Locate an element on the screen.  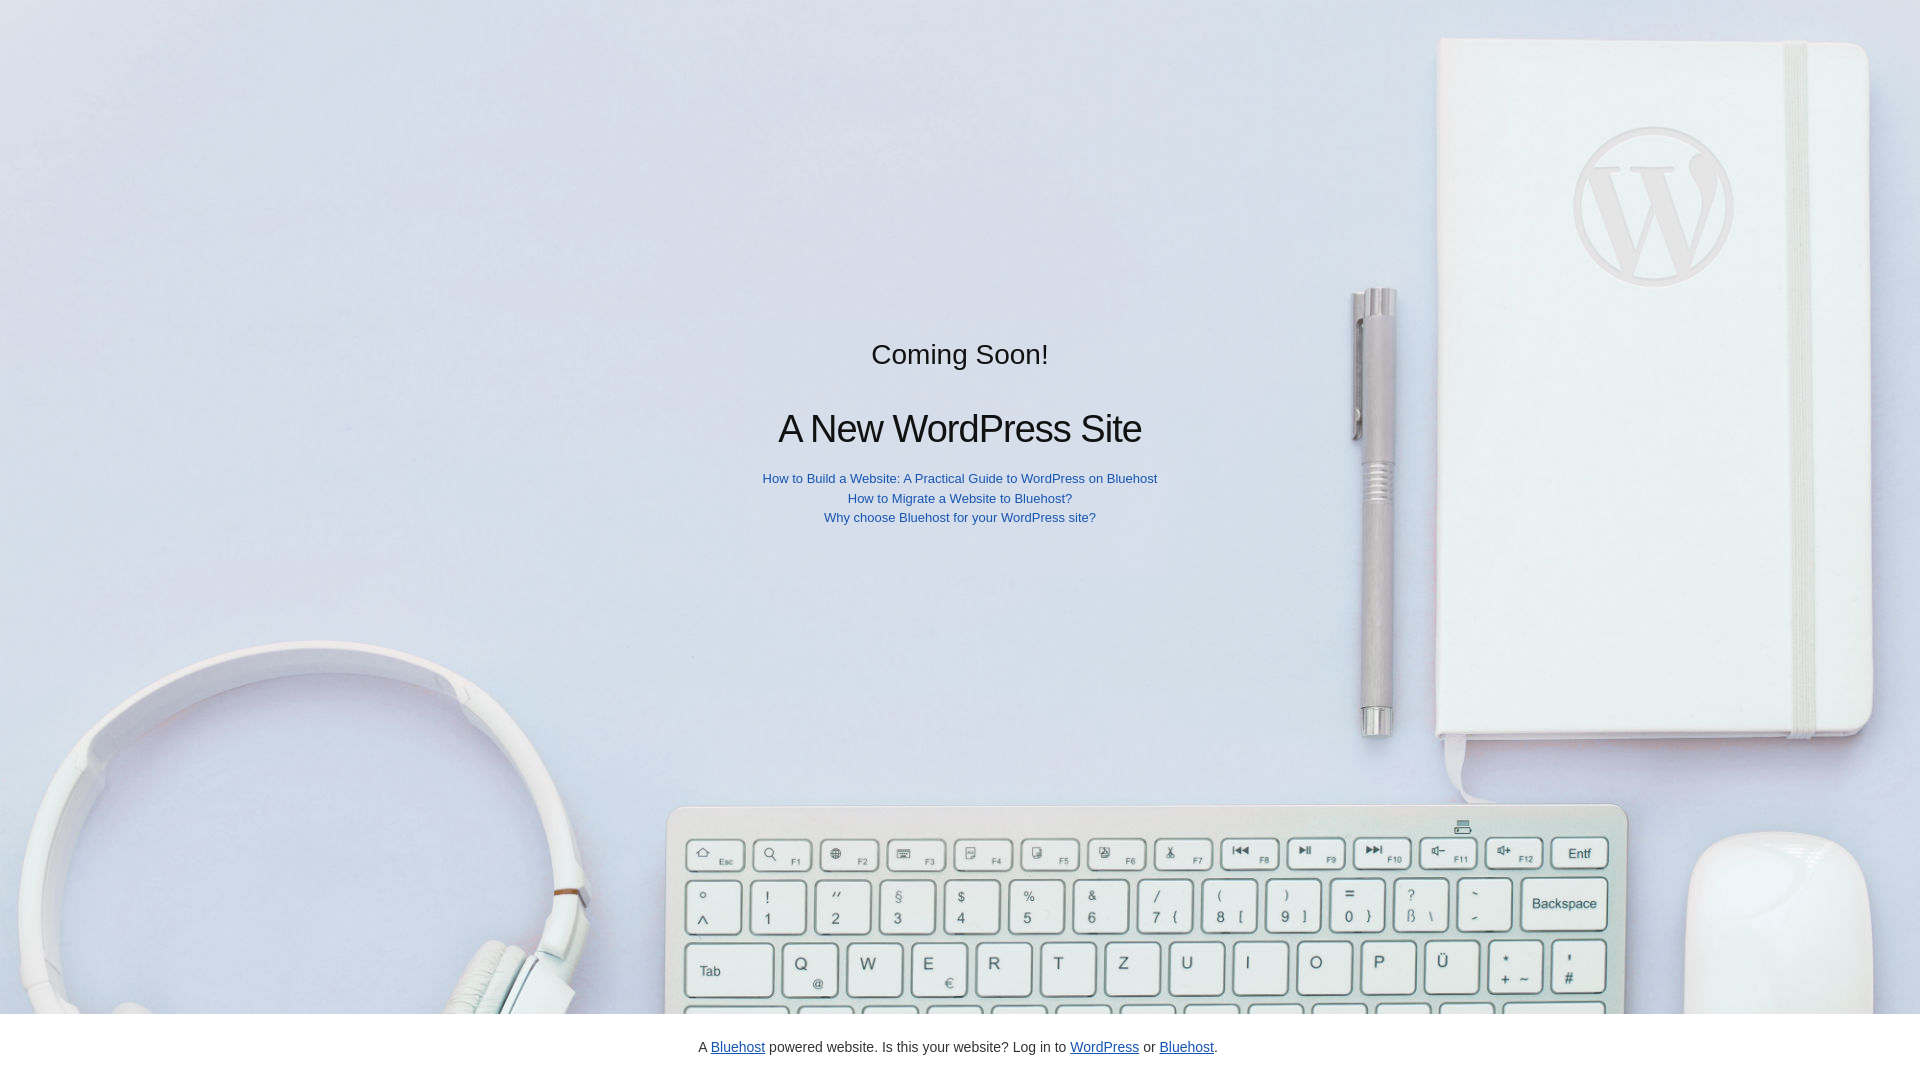
WordPress is located at coordinates (1104, 1046).